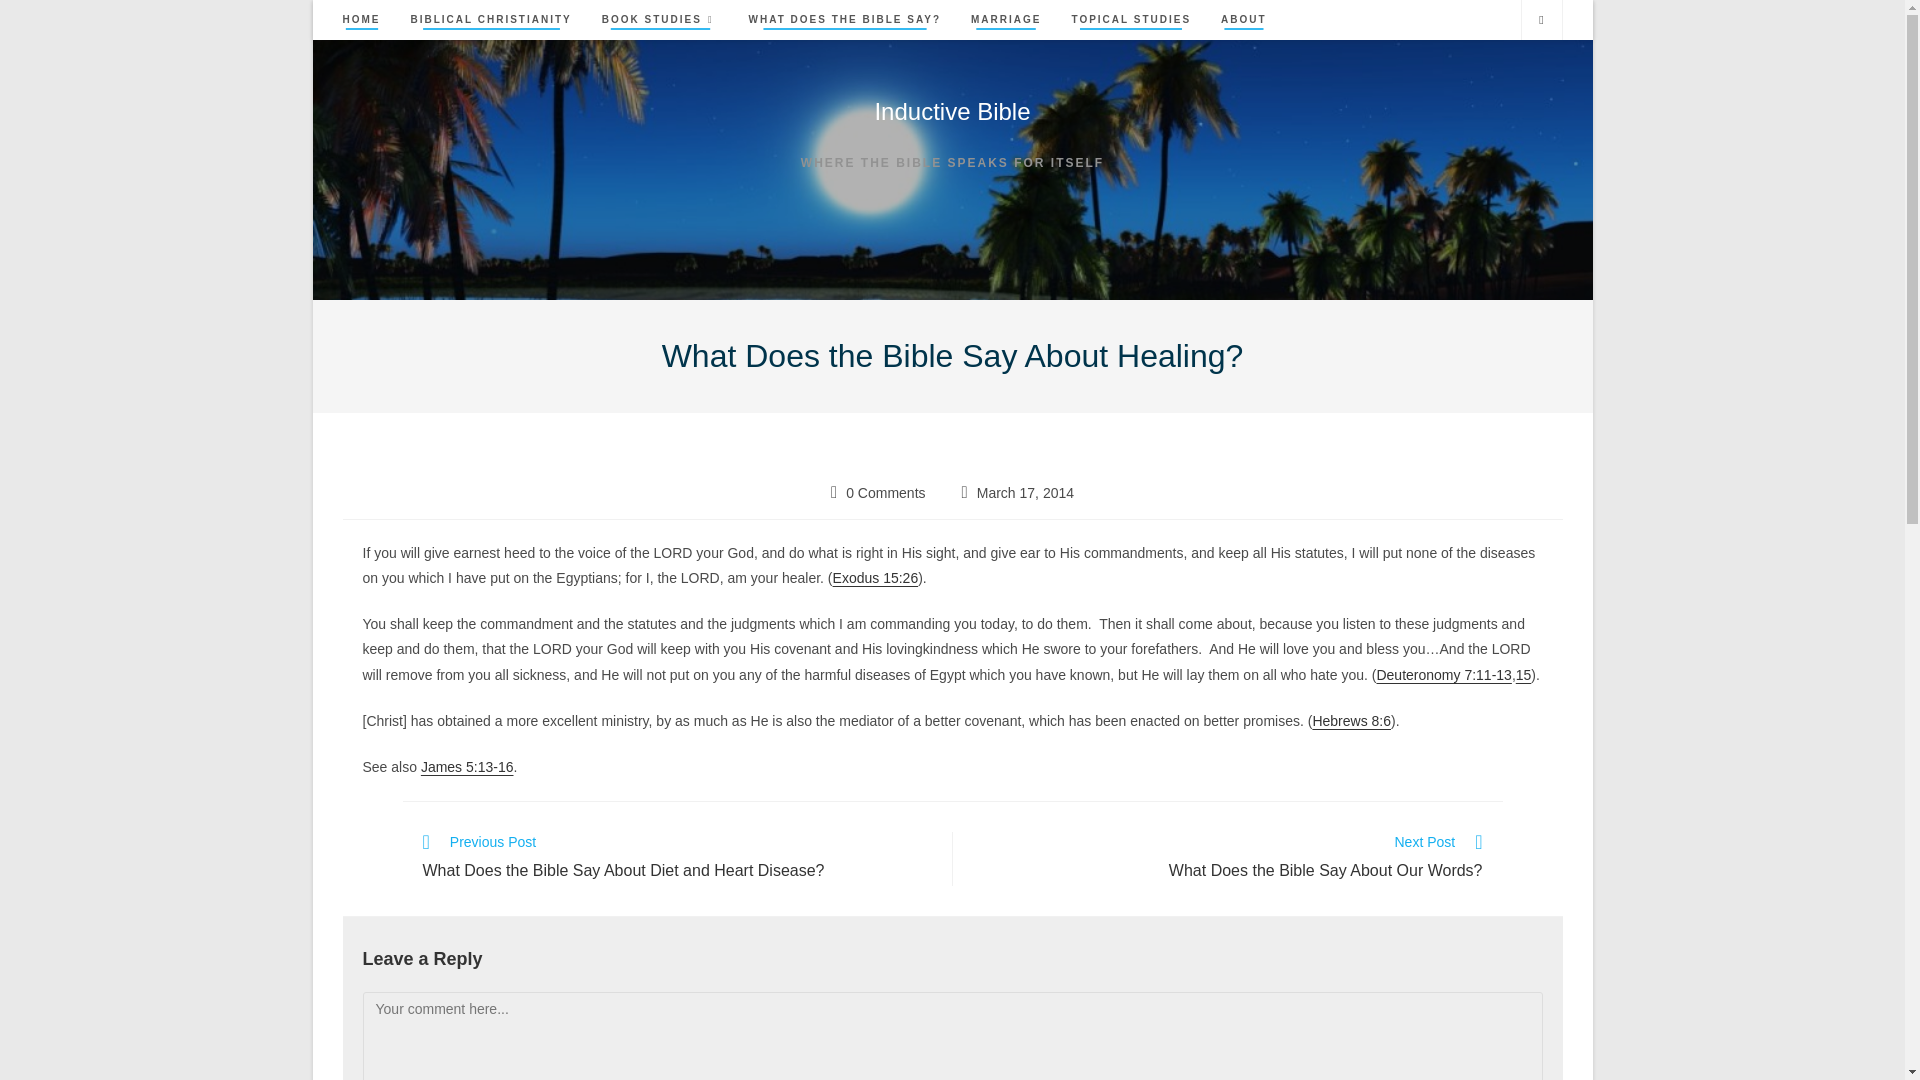 This screenshot has height=1080, width=1920. Describe the element at coordinates (1244, 20) in the screenshot. I see `ABOUT` at that location.